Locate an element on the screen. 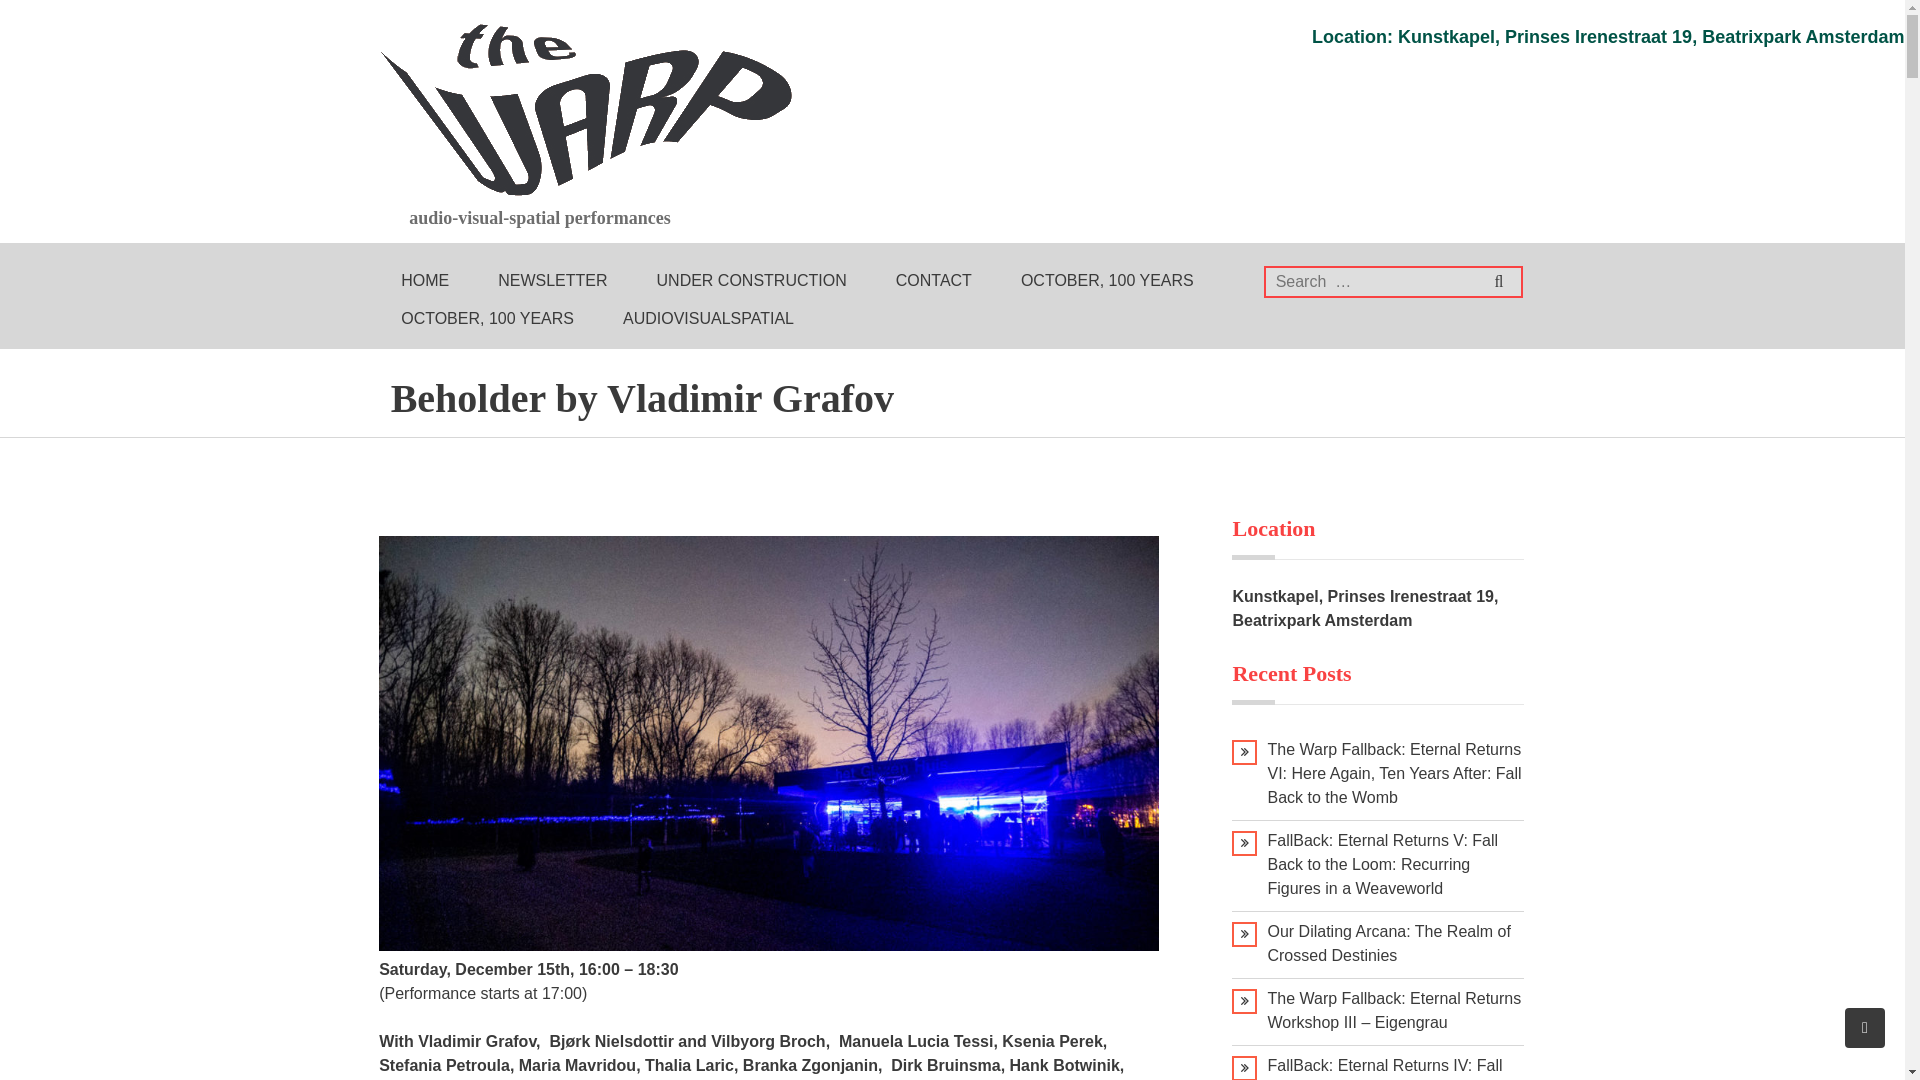  UNDER CONSTRUCTION is located at coordinates (752, 281).